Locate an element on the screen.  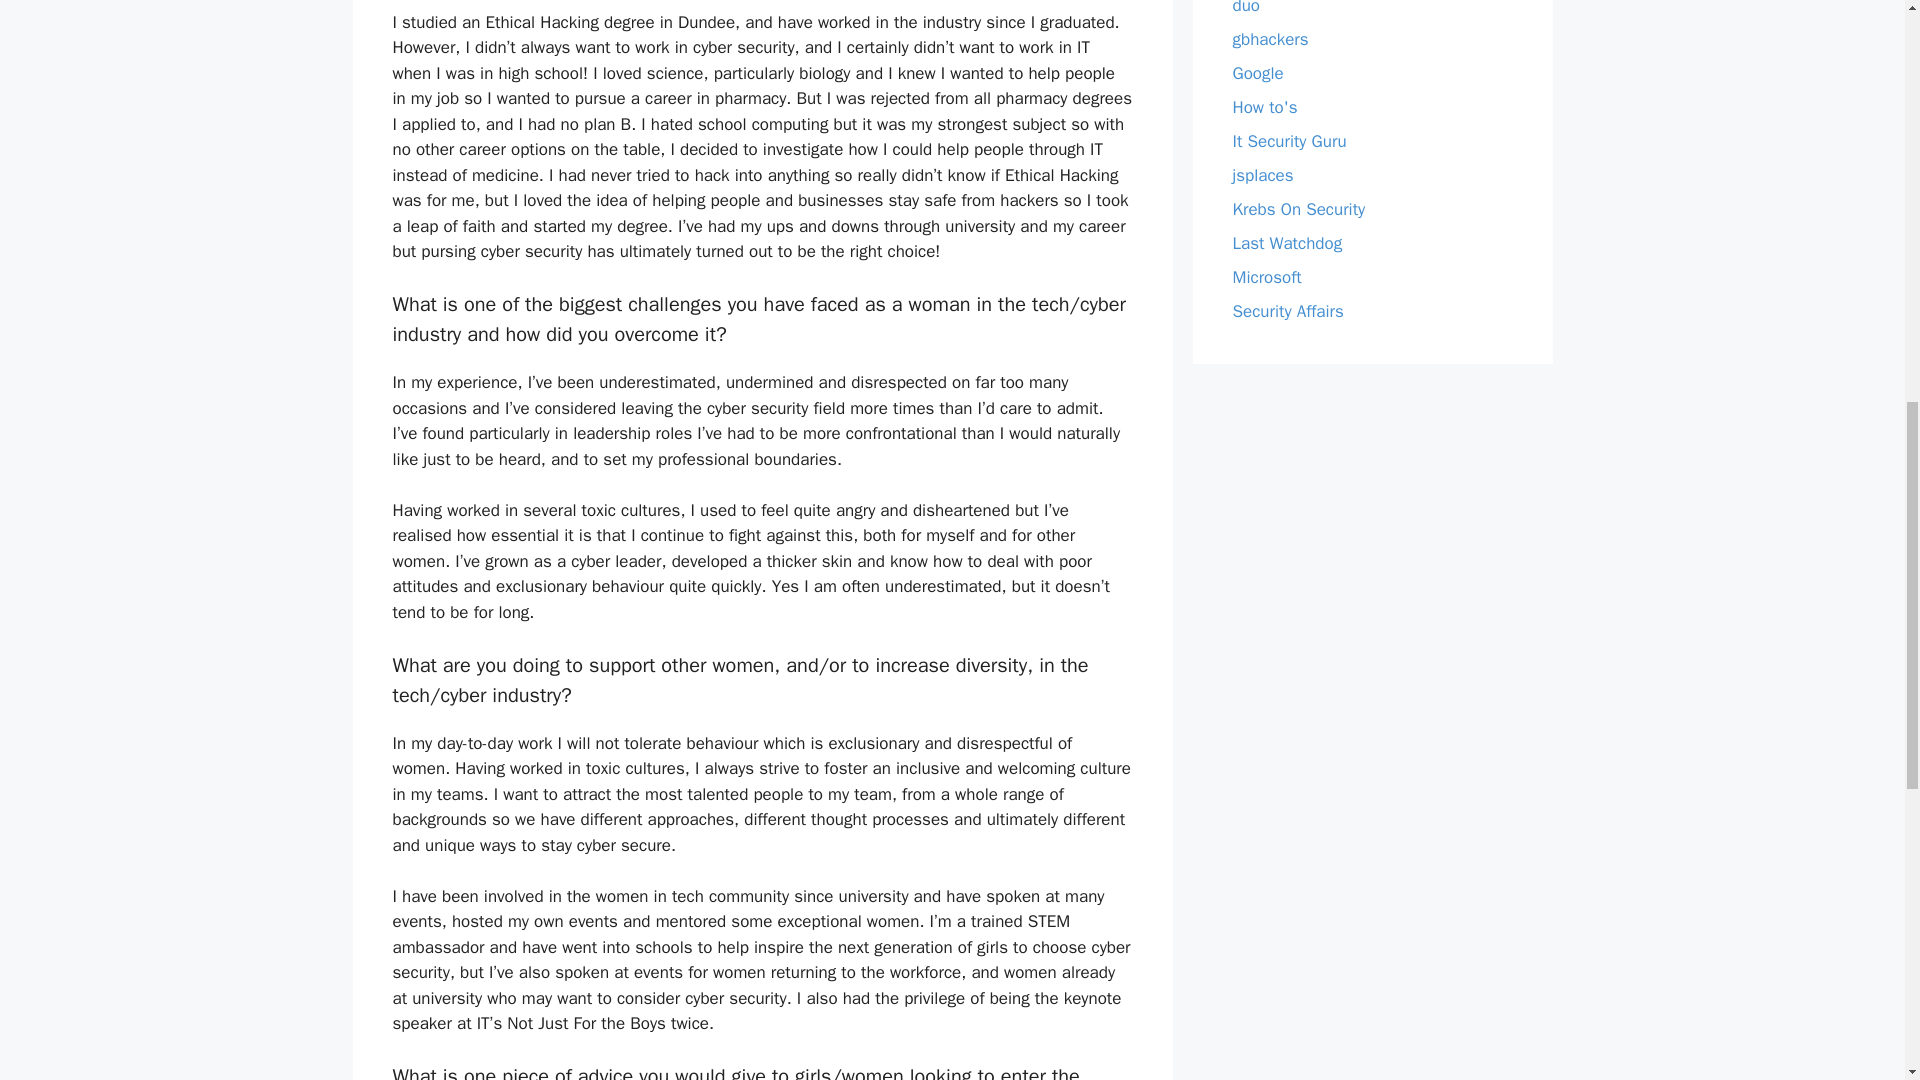
duo is located at coordinates (1246, 8).